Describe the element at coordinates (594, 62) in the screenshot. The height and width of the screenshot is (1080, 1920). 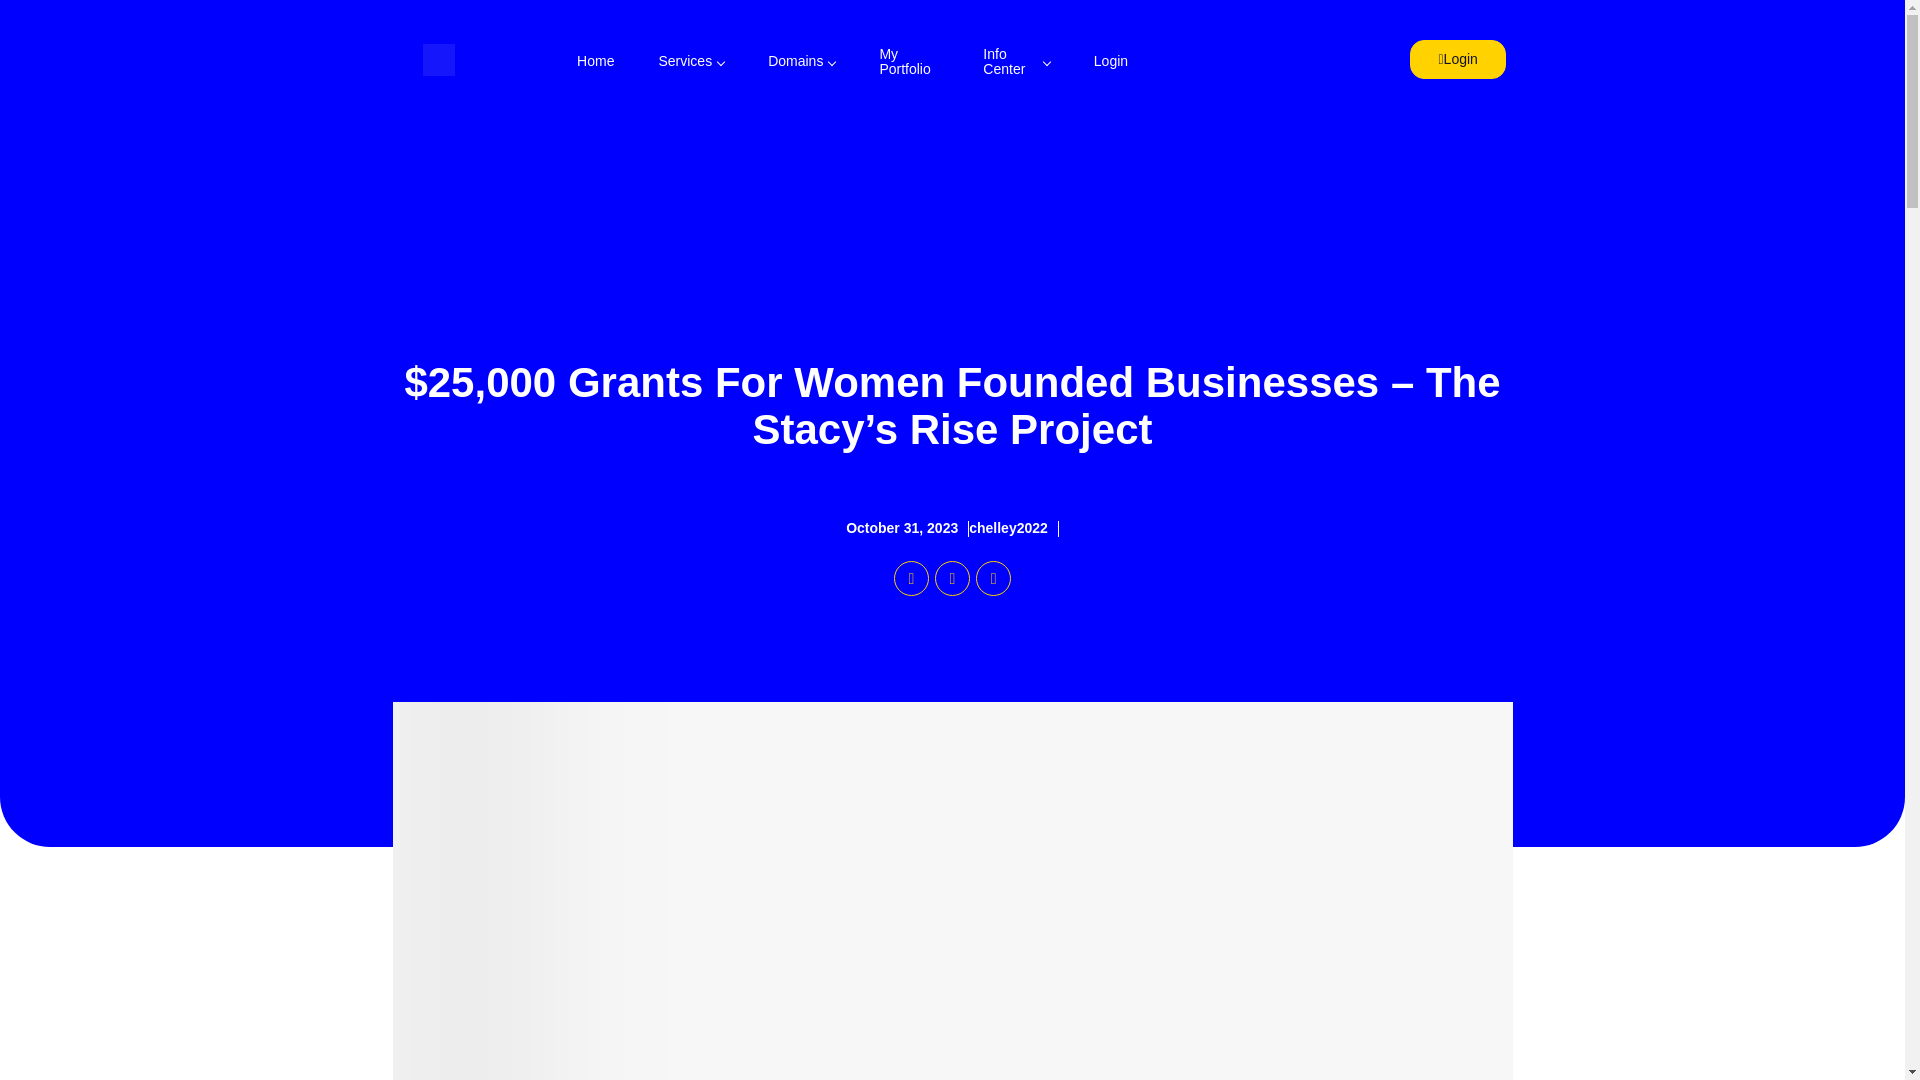
I see `Home` at that location.